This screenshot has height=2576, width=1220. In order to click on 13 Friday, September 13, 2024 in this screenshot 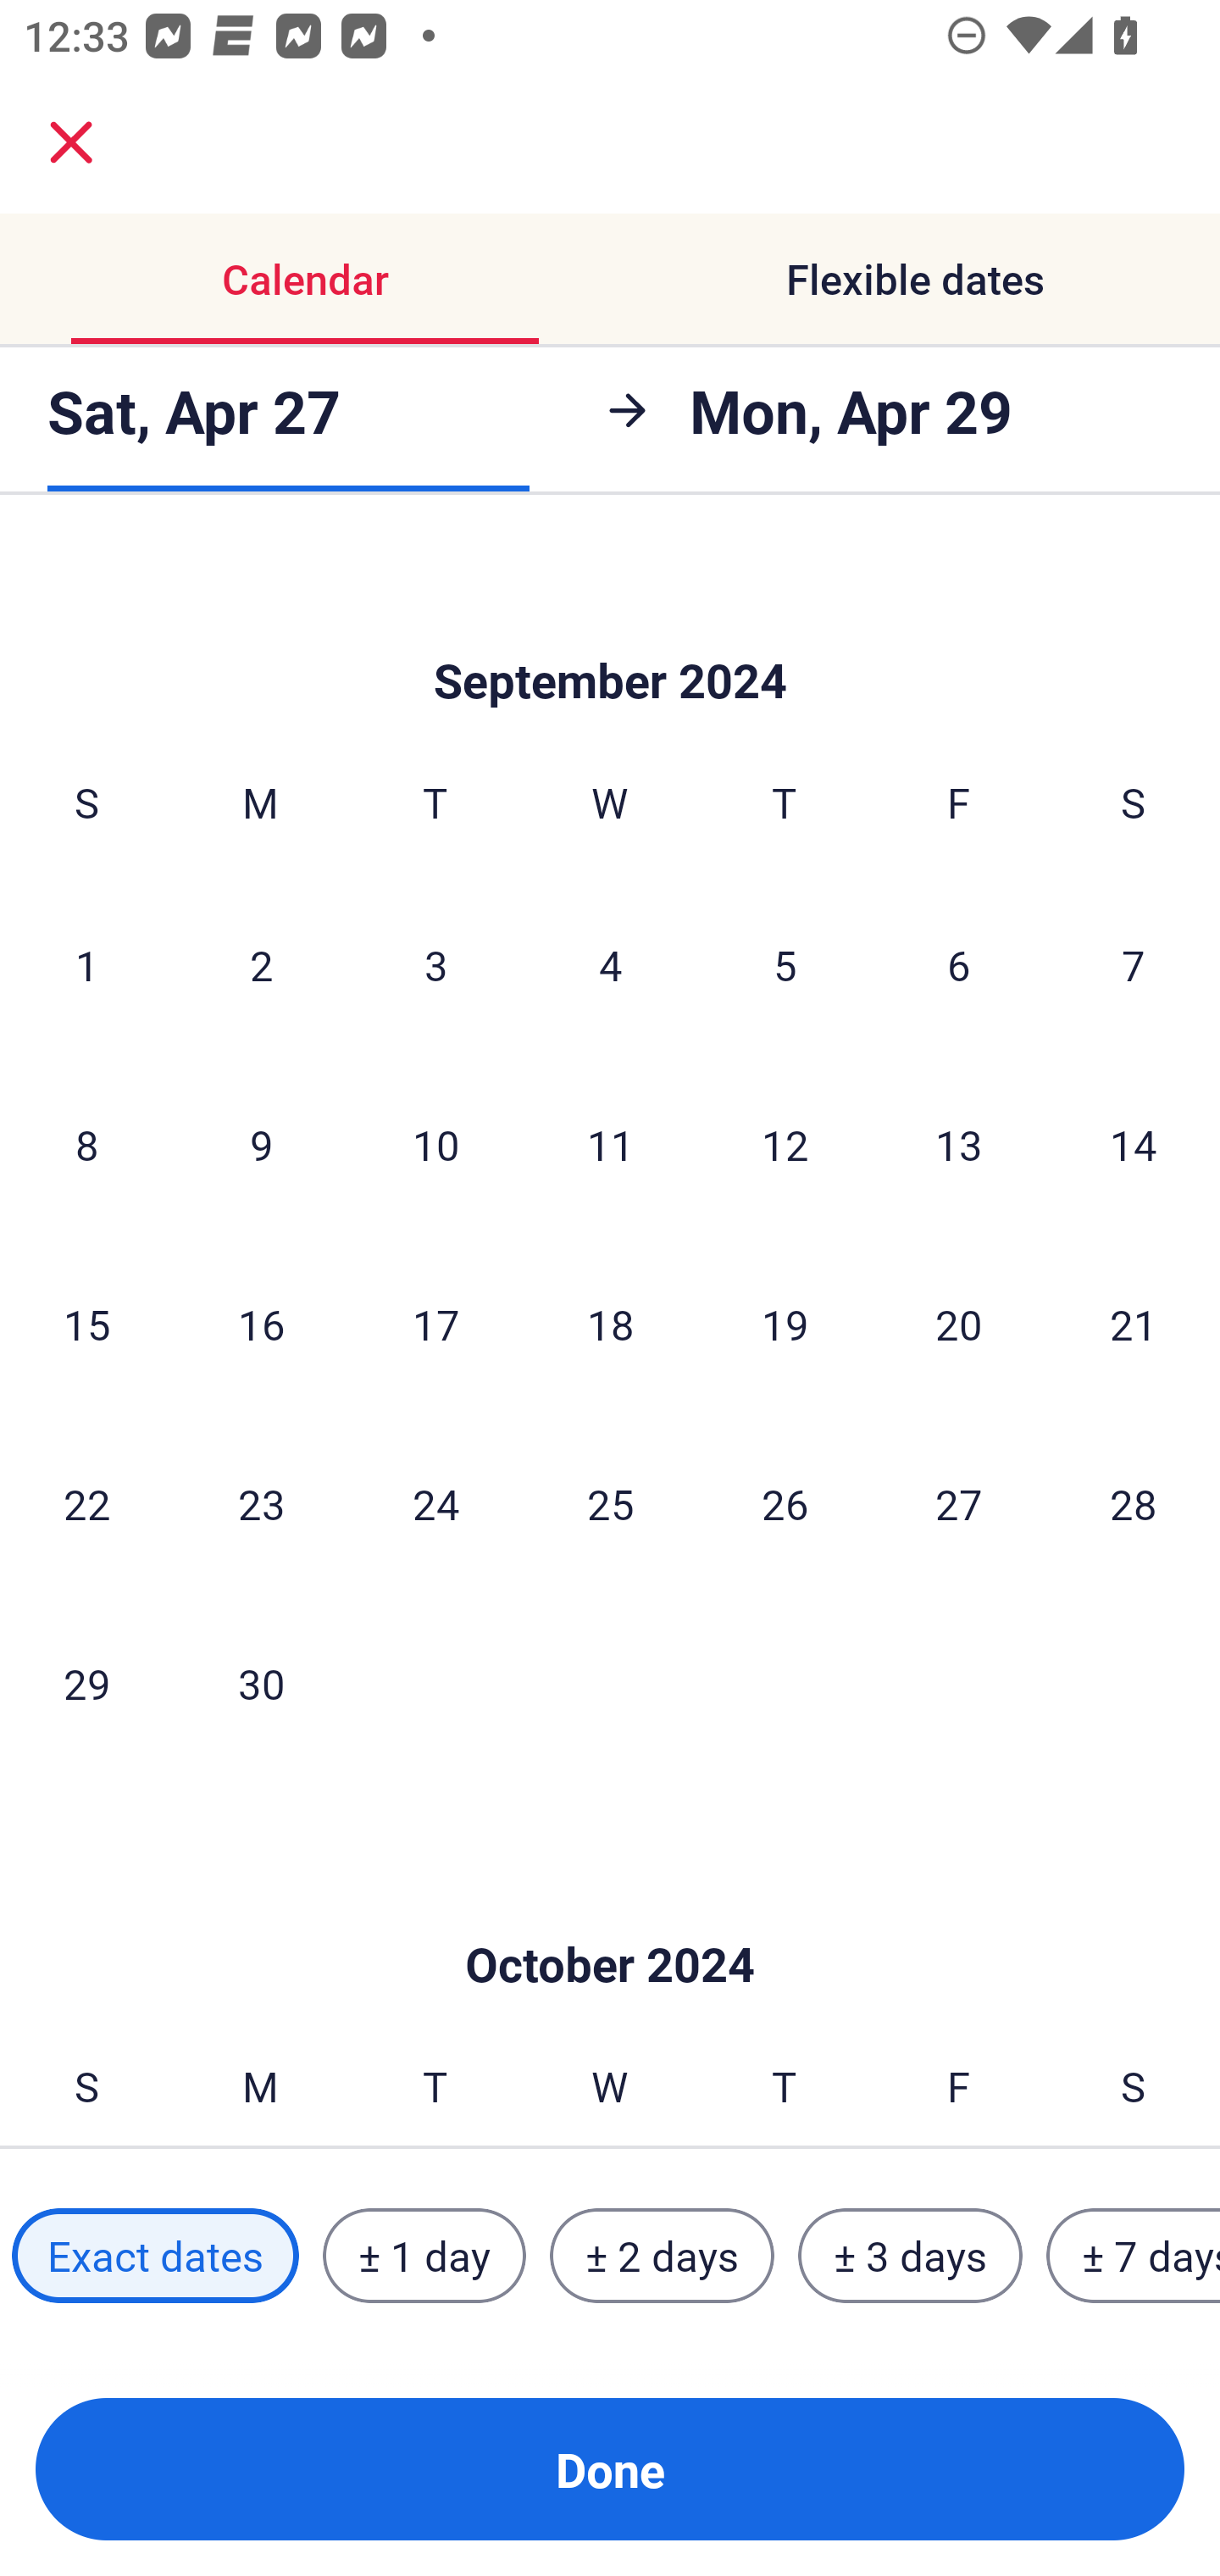, I will do `click(959, 1145)`.